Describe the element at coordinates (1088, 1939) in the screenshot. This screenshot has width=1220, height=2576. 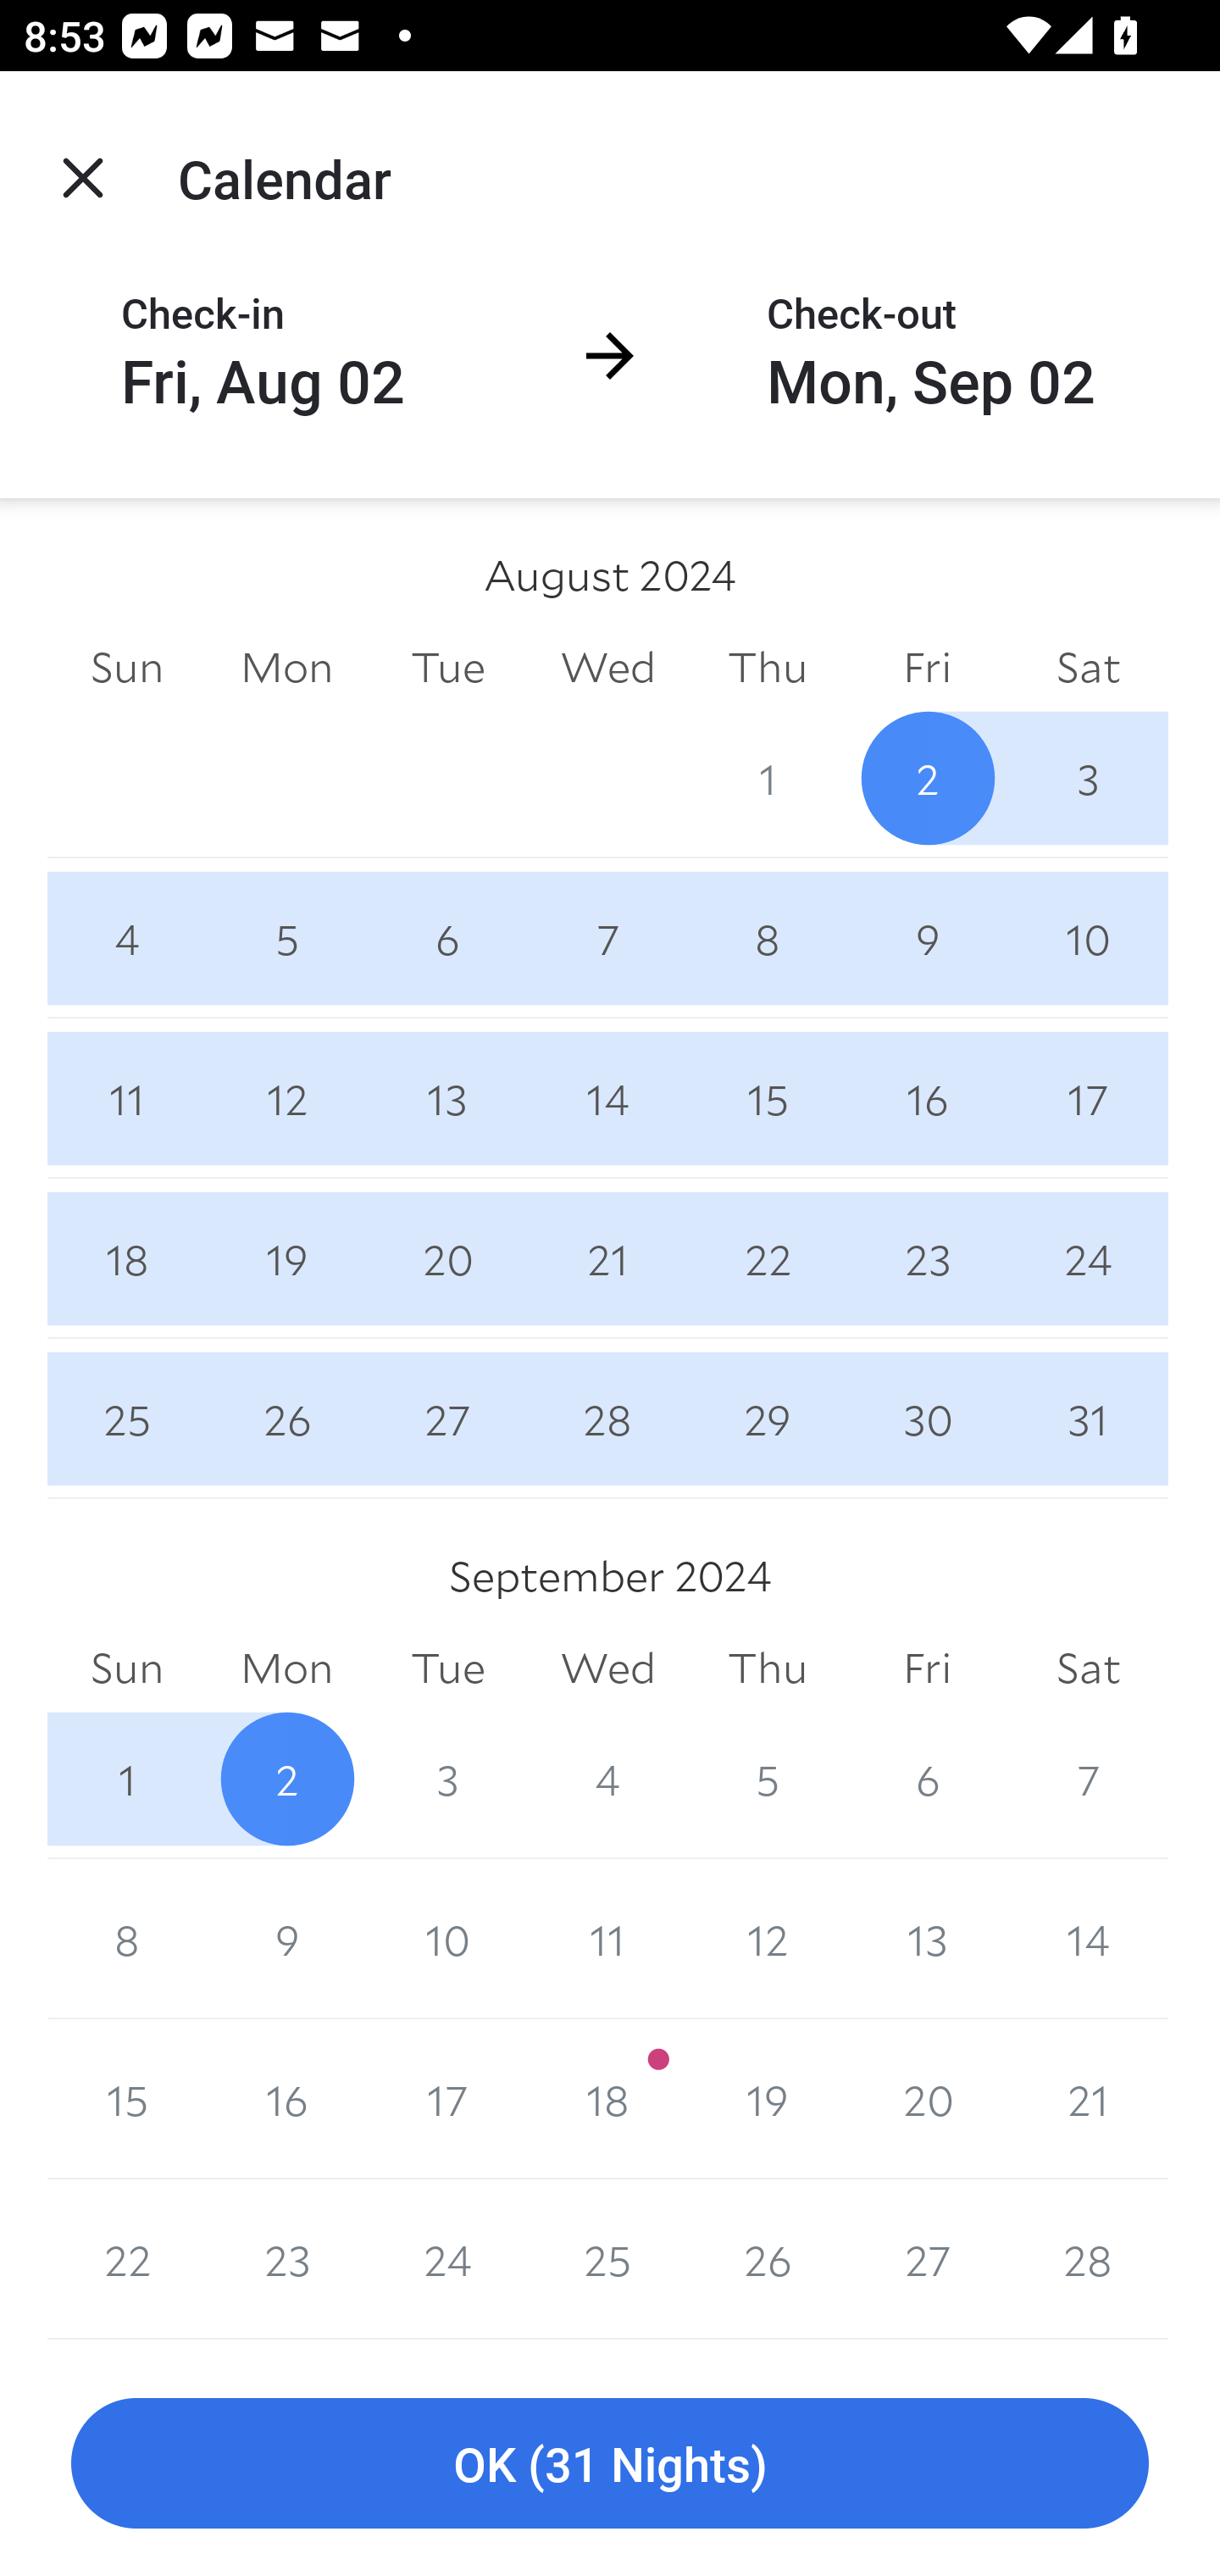
I see `14 14 September 2024` at that location.